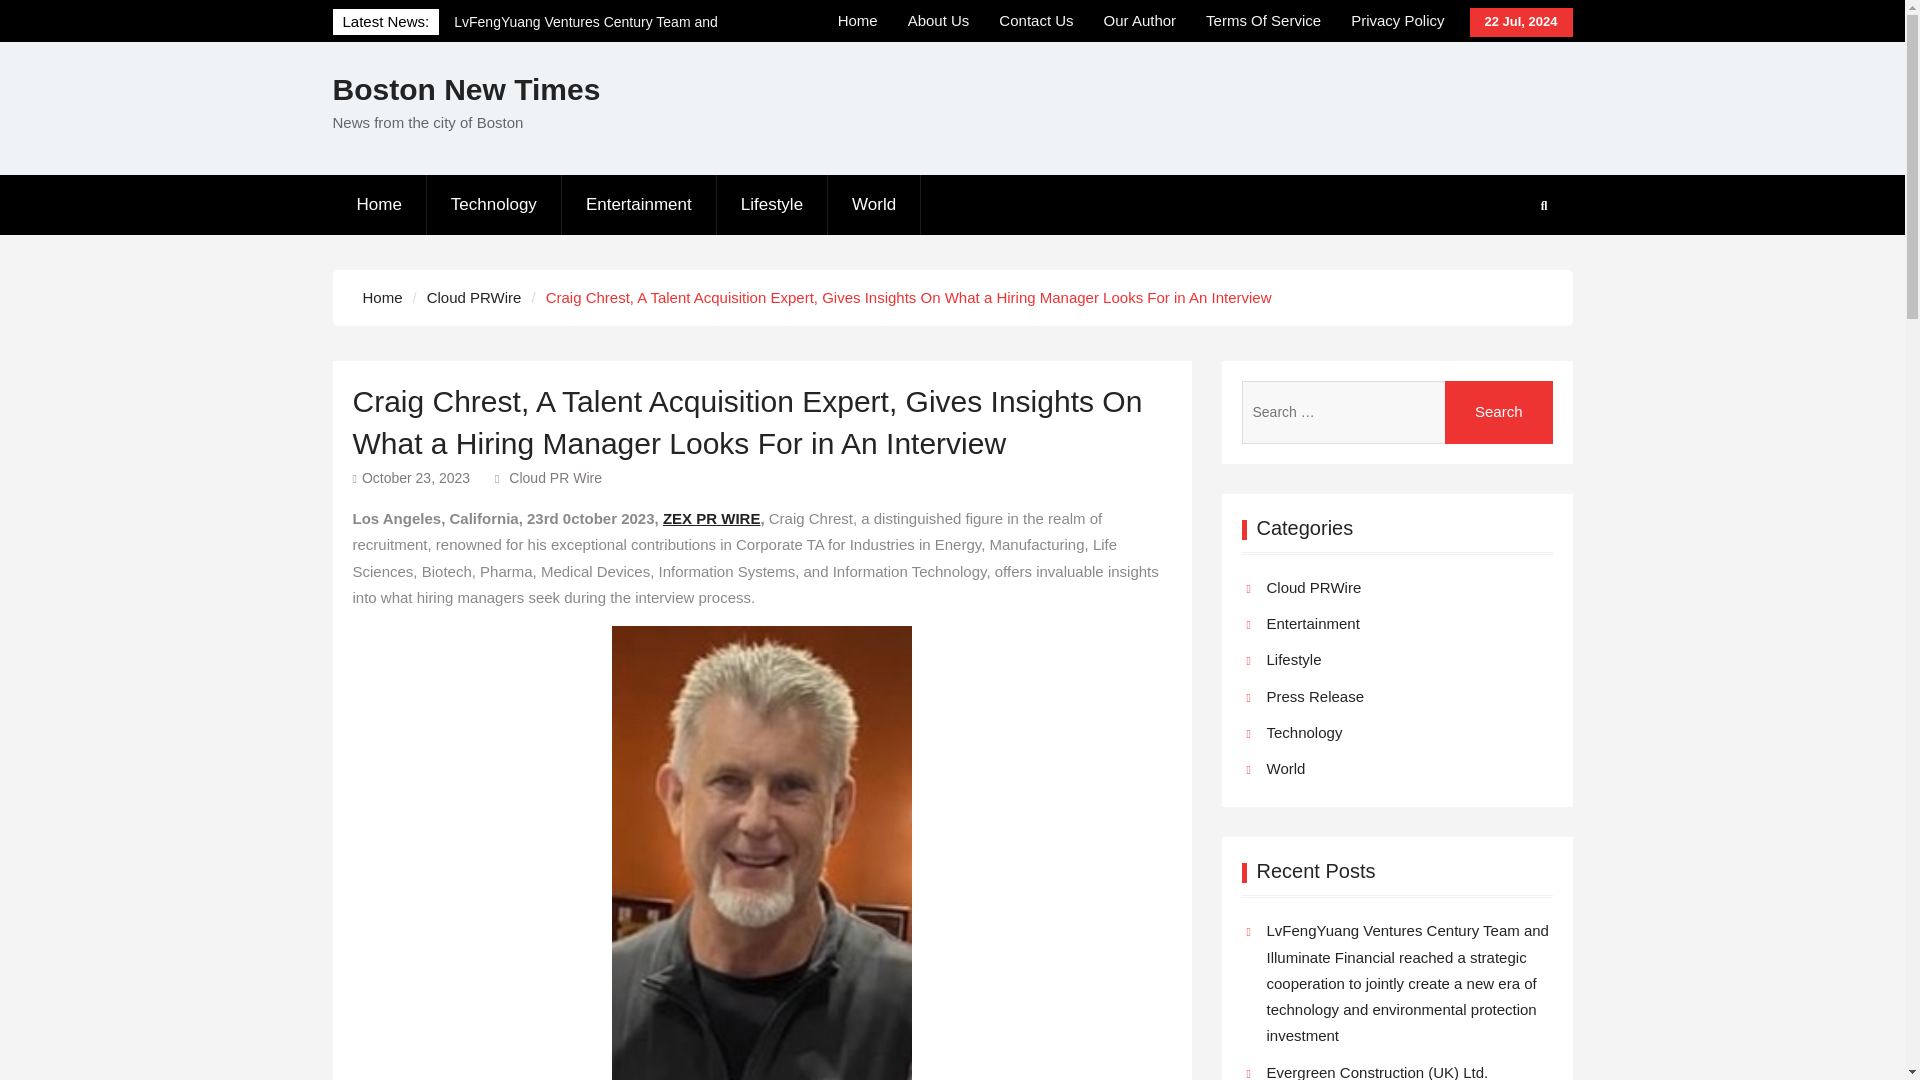 The image size is (1920, 1080). I want to click on Entertainment, so click(639, 204).